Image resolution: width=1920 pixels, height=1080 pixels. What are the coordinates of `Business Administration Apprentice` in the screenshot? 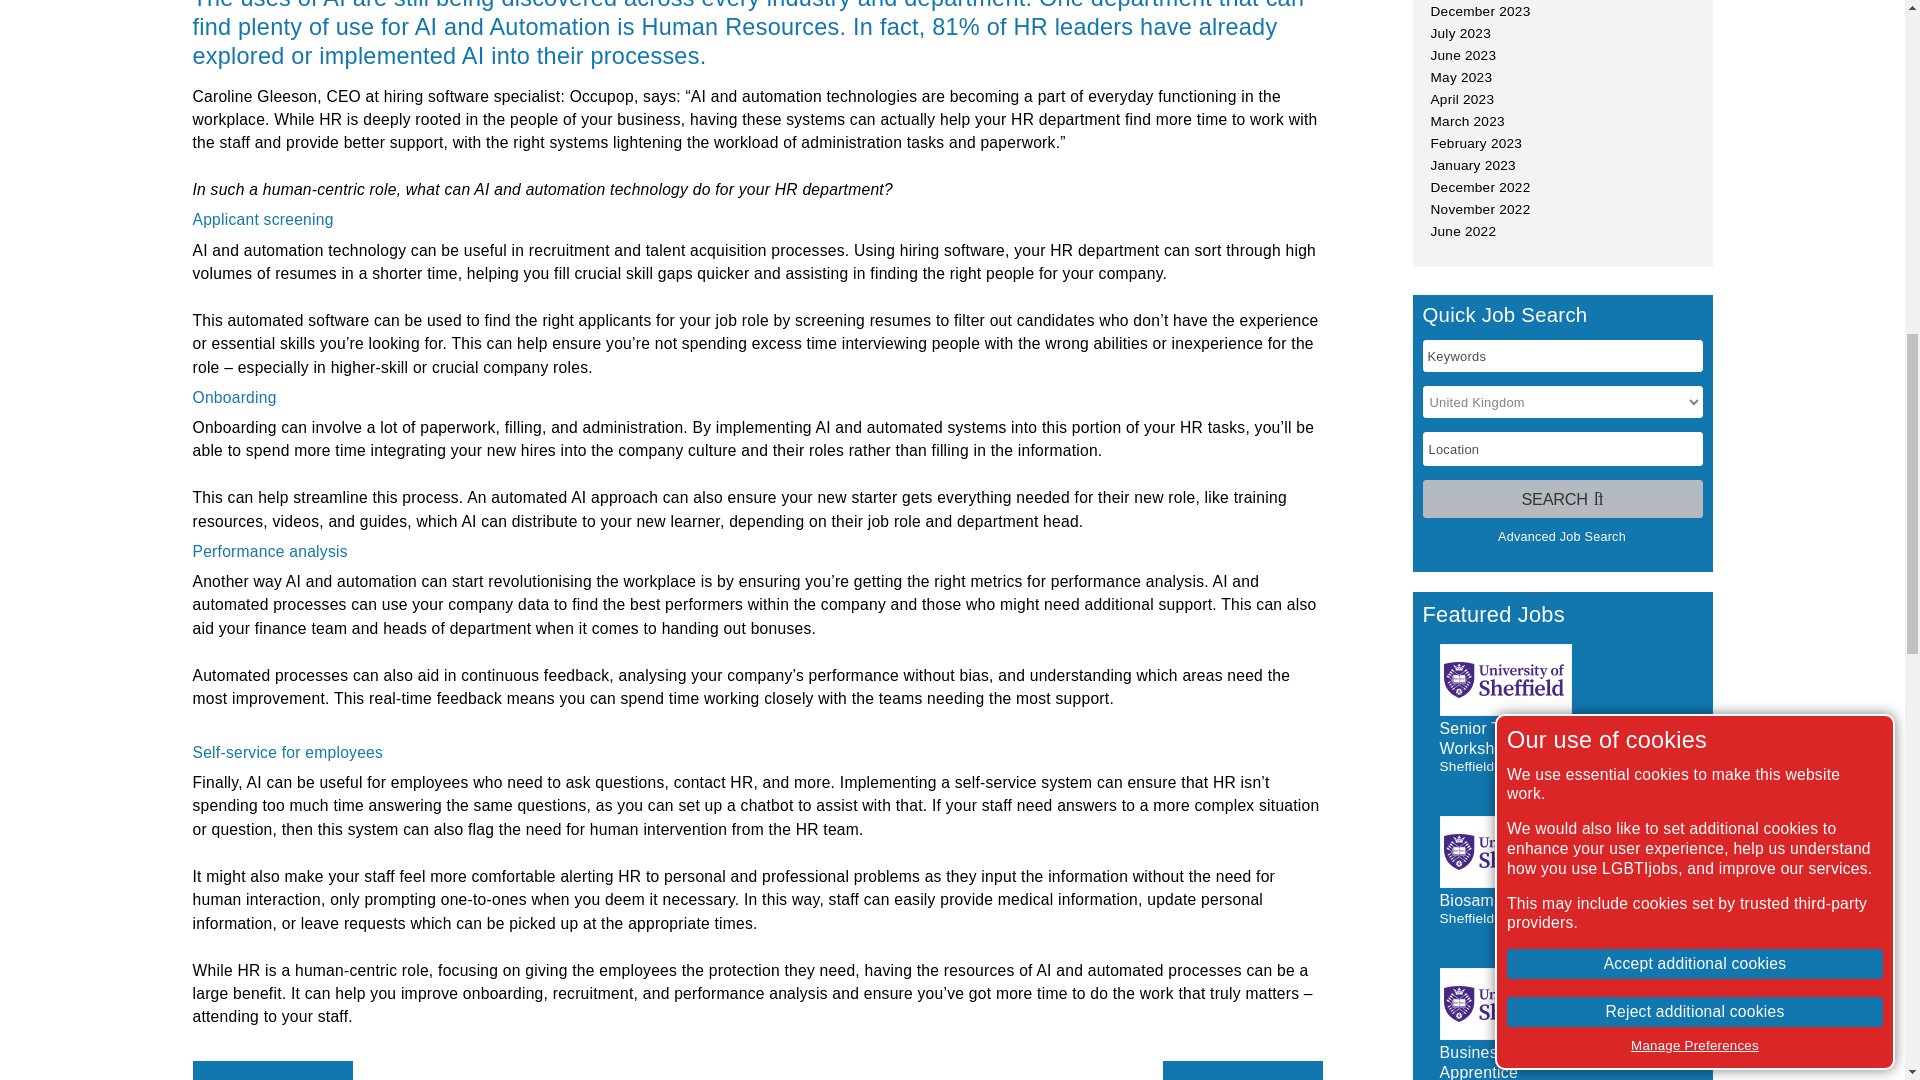 It's located at (1527, 1062).